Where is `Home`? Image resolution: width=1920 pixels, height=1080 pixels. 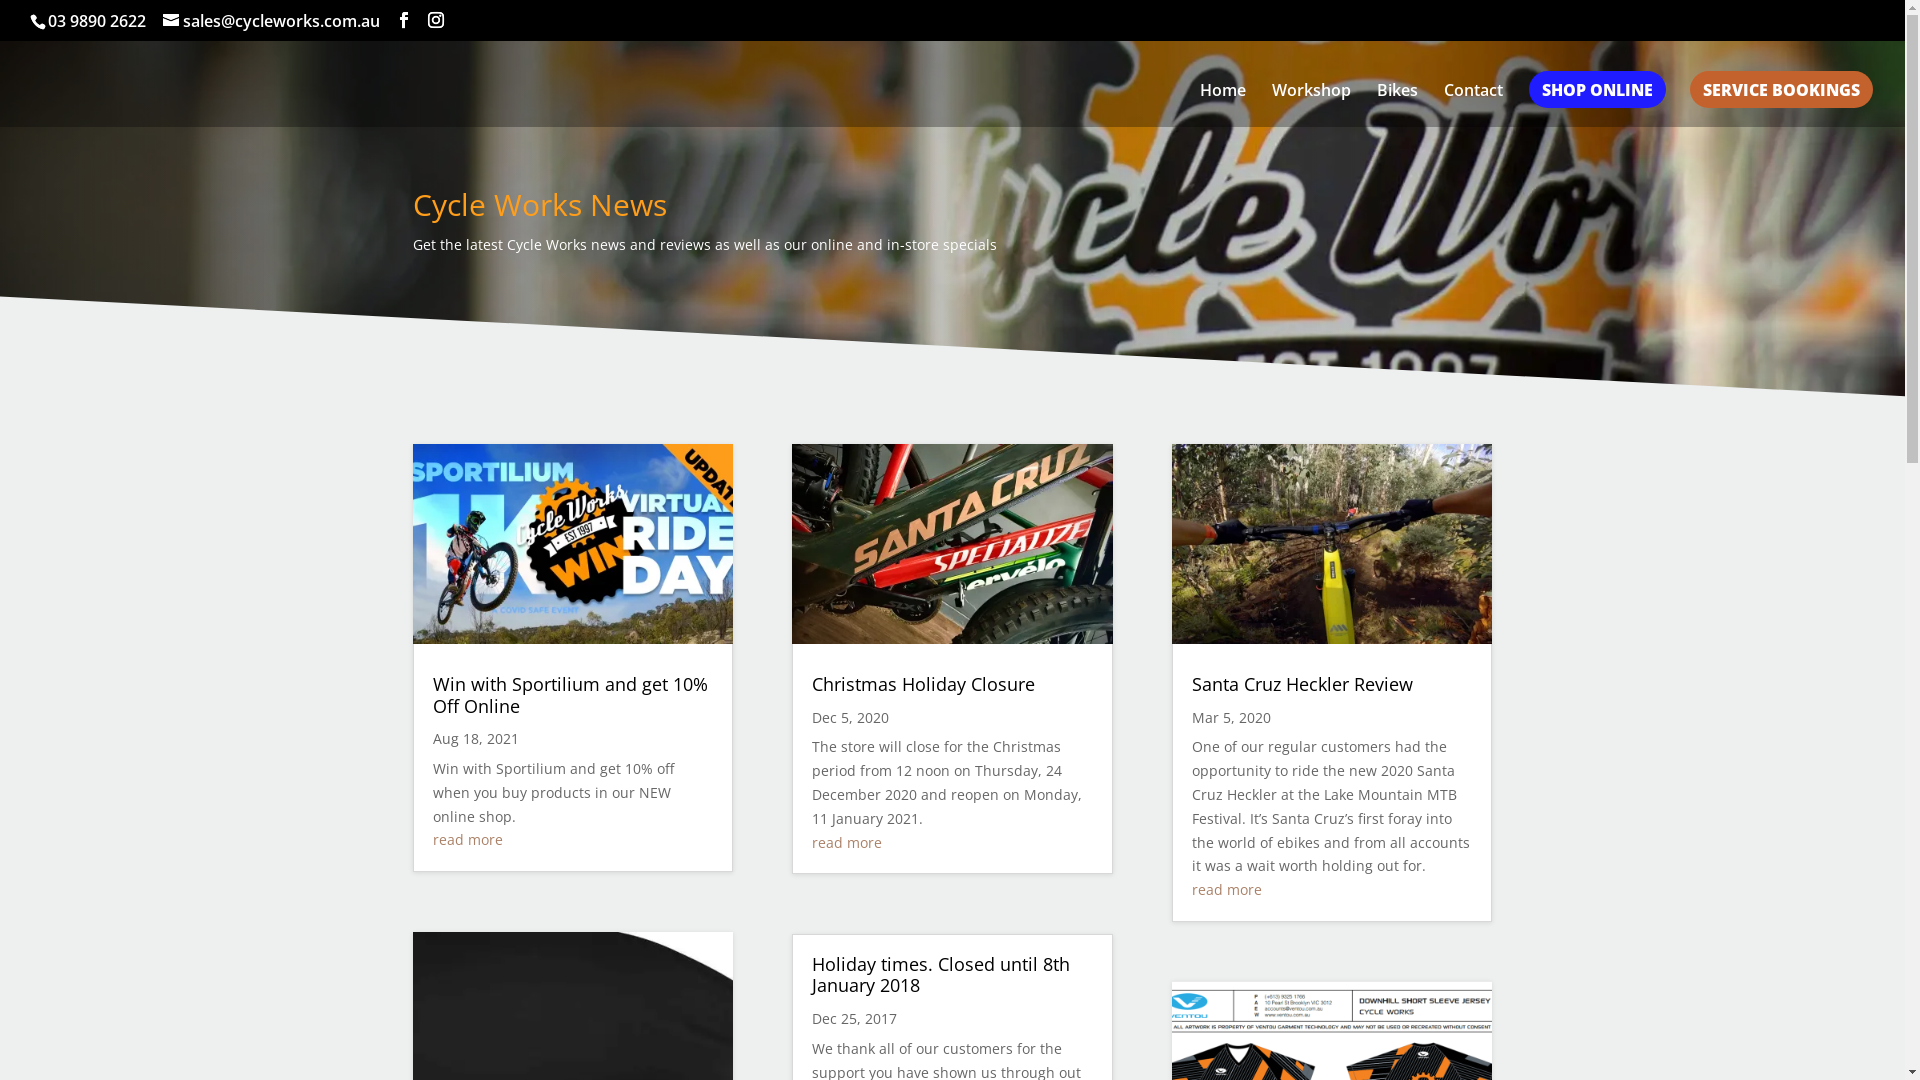 Home is located at coordinates (1223, 105).